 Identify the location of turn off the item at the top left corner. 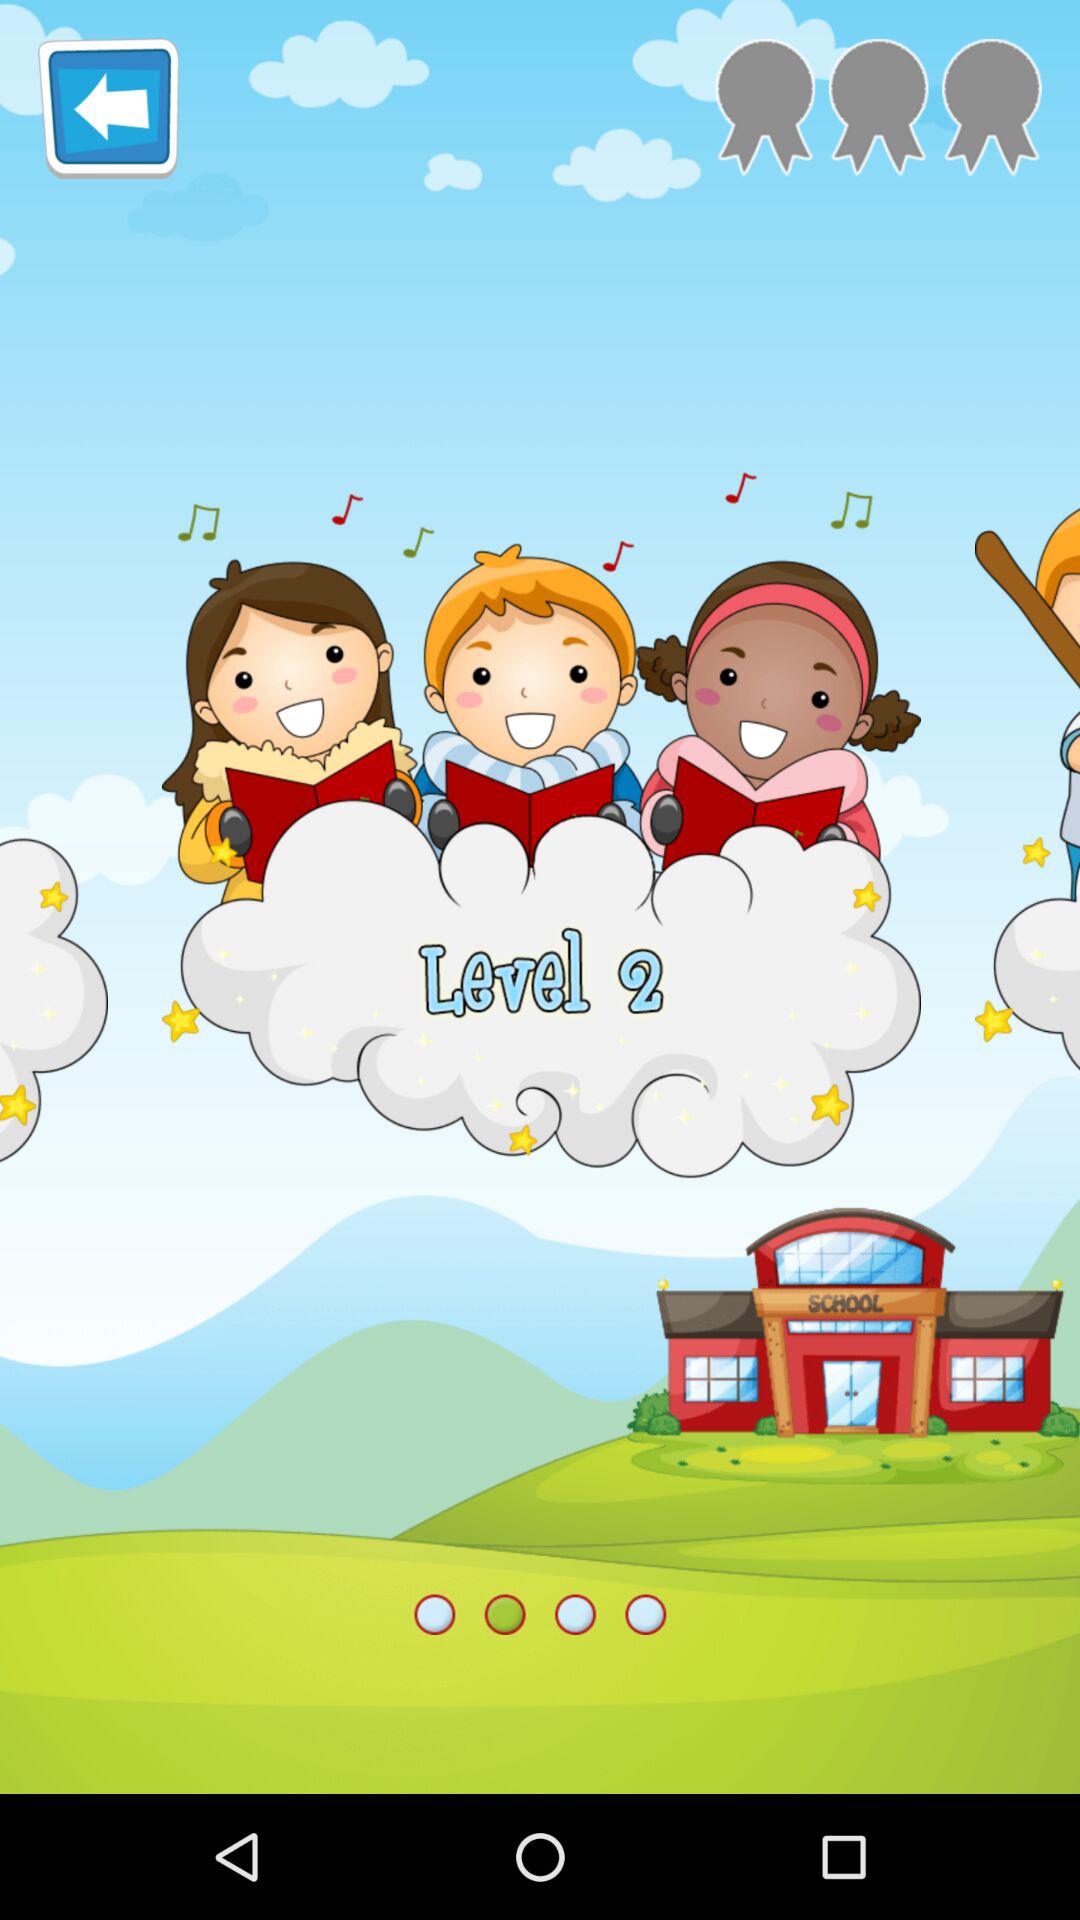
(108, 108).